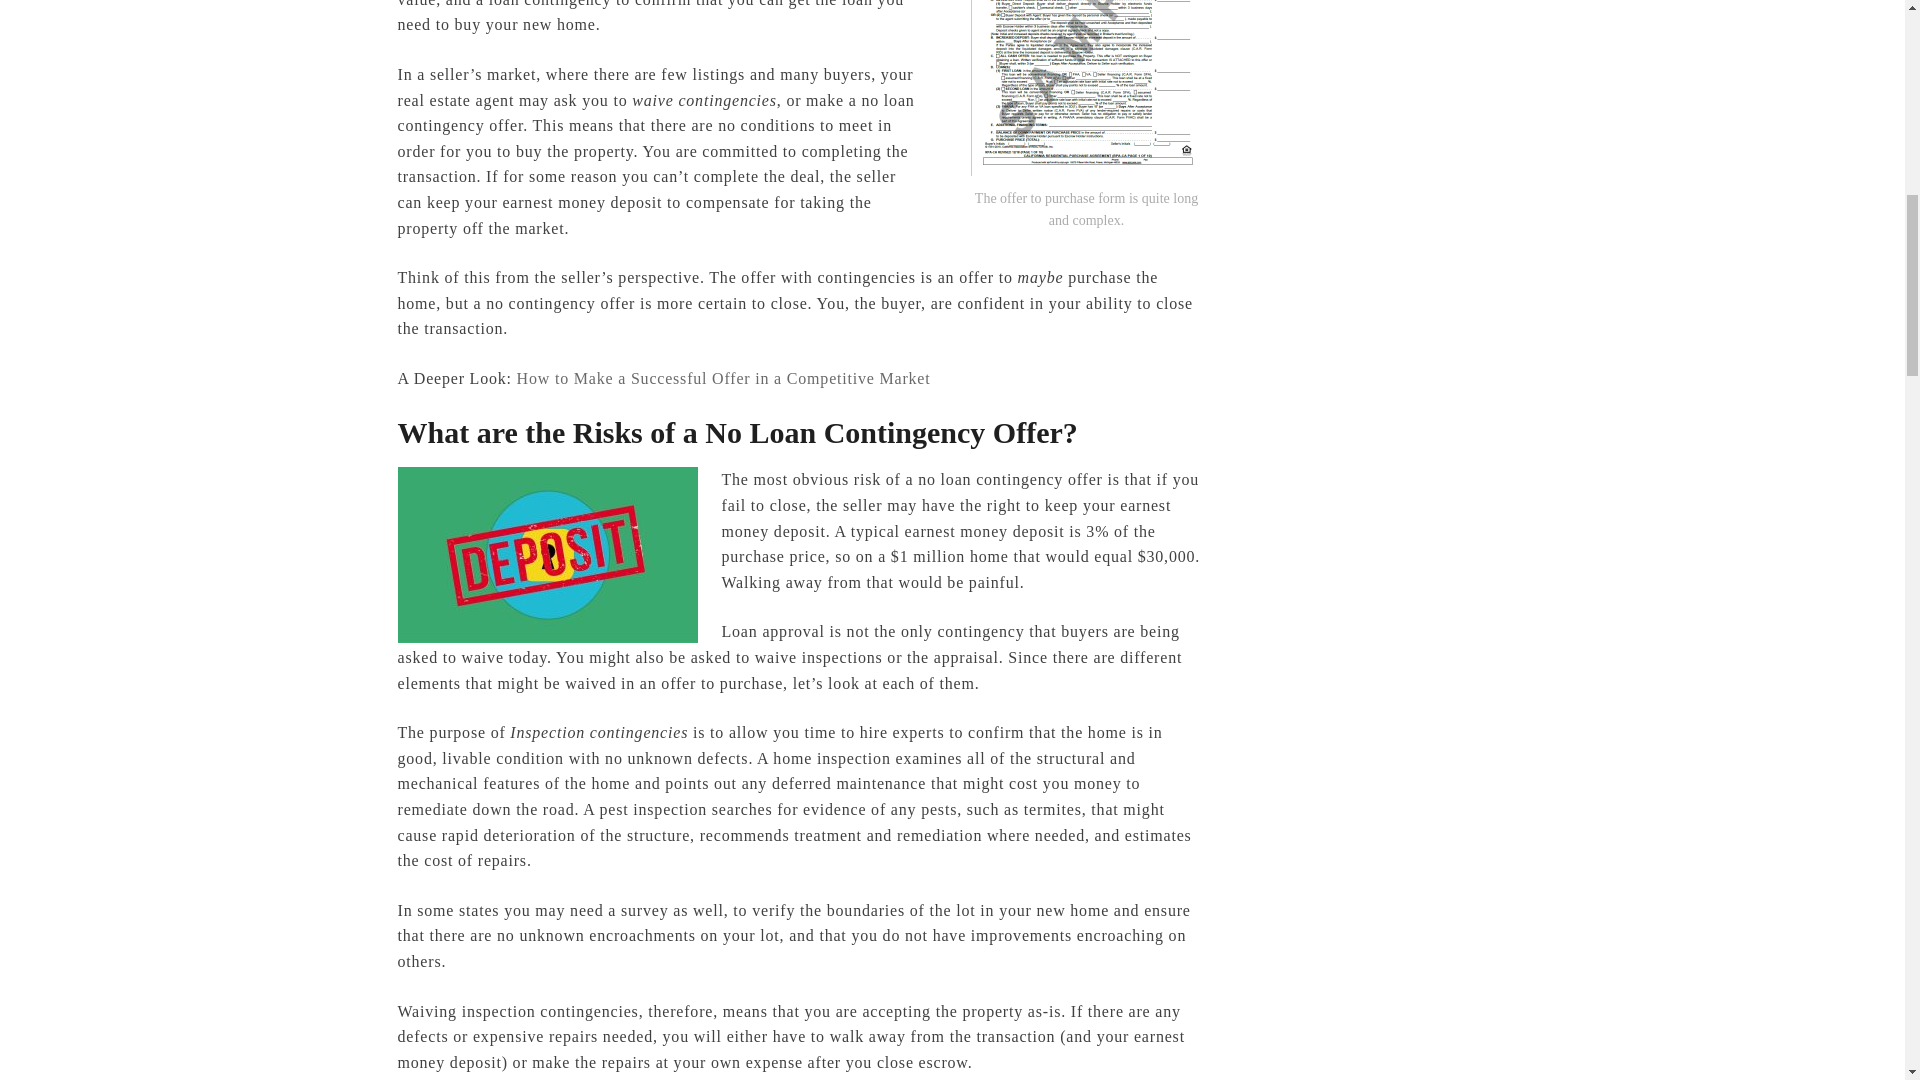 The image size is (1920, 1080). Describe the element at coordinates (1085, 88) in the screenshot. I see `No loan contingency` at that location.